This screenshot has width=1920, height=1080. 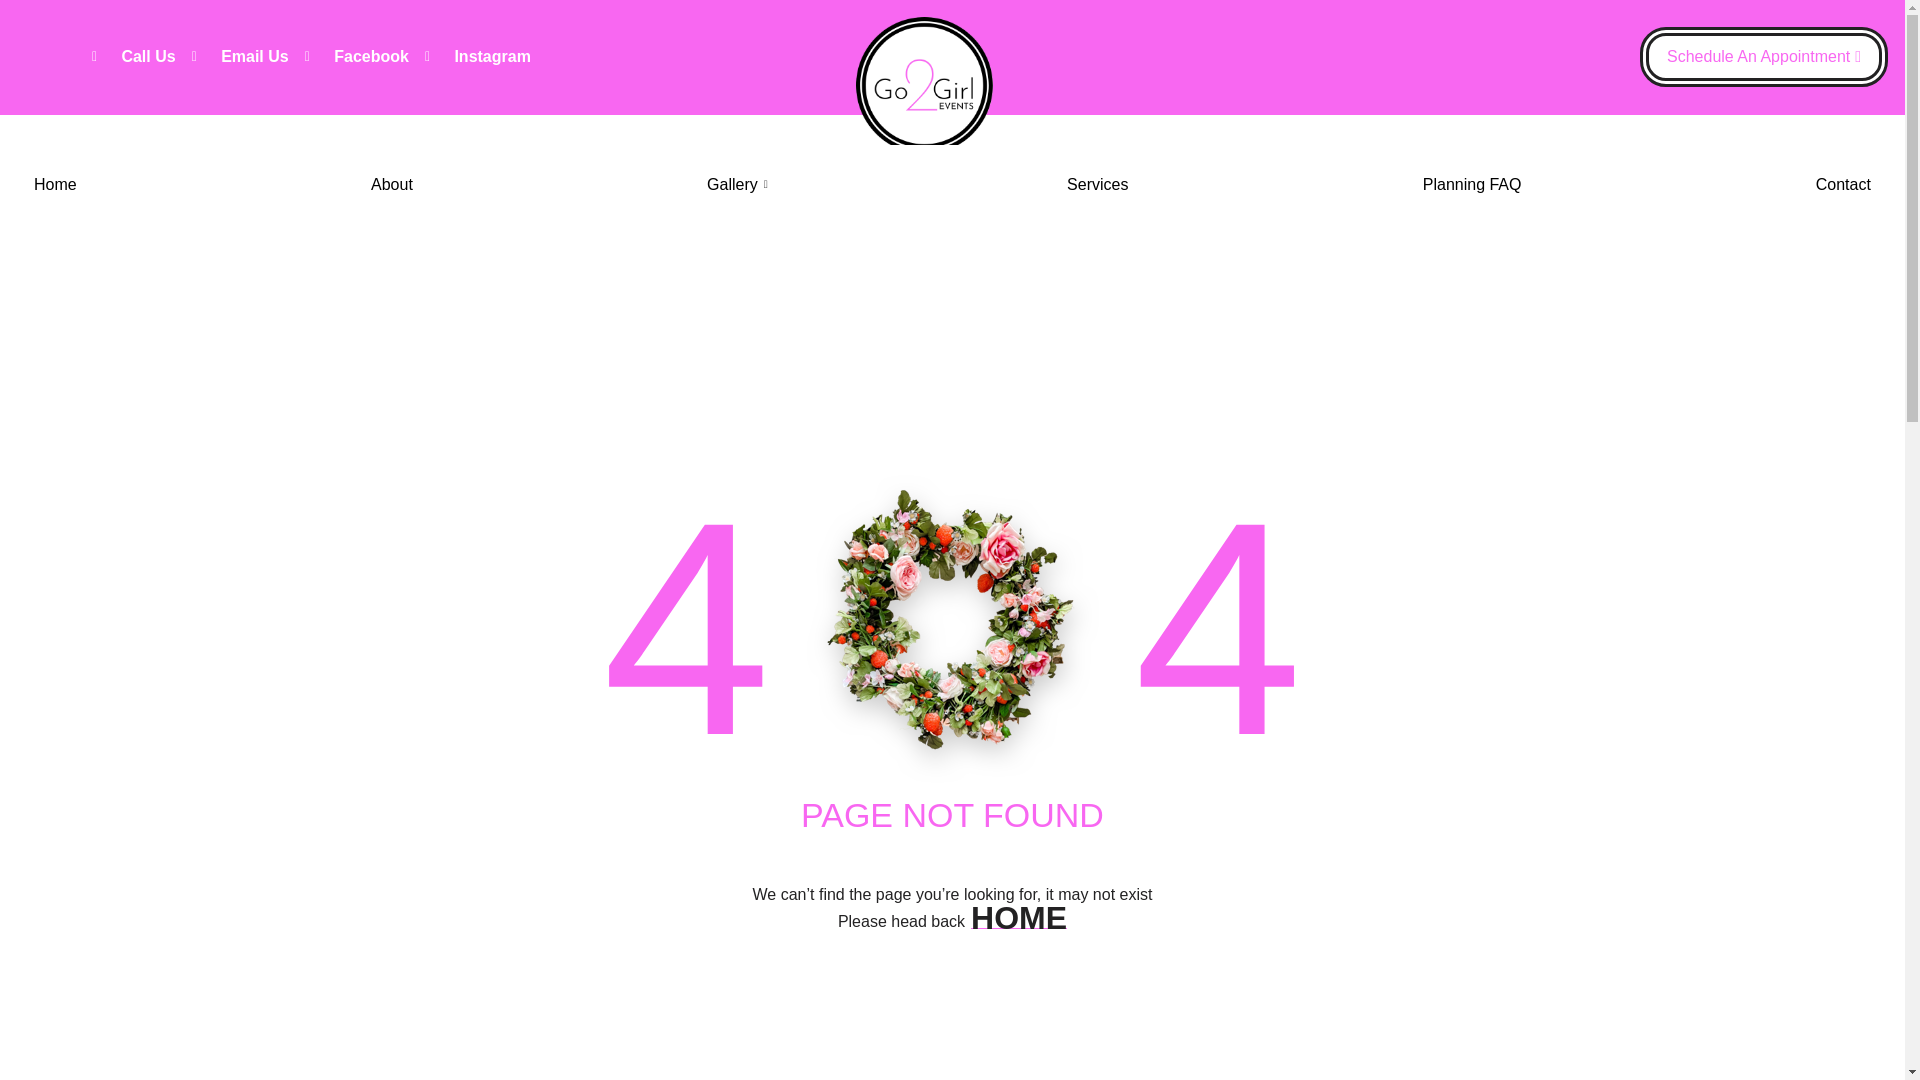 What do you see at coordinates (1097, 184) in the screenshot?
I see `Services` at bounding box center [1097, 184].